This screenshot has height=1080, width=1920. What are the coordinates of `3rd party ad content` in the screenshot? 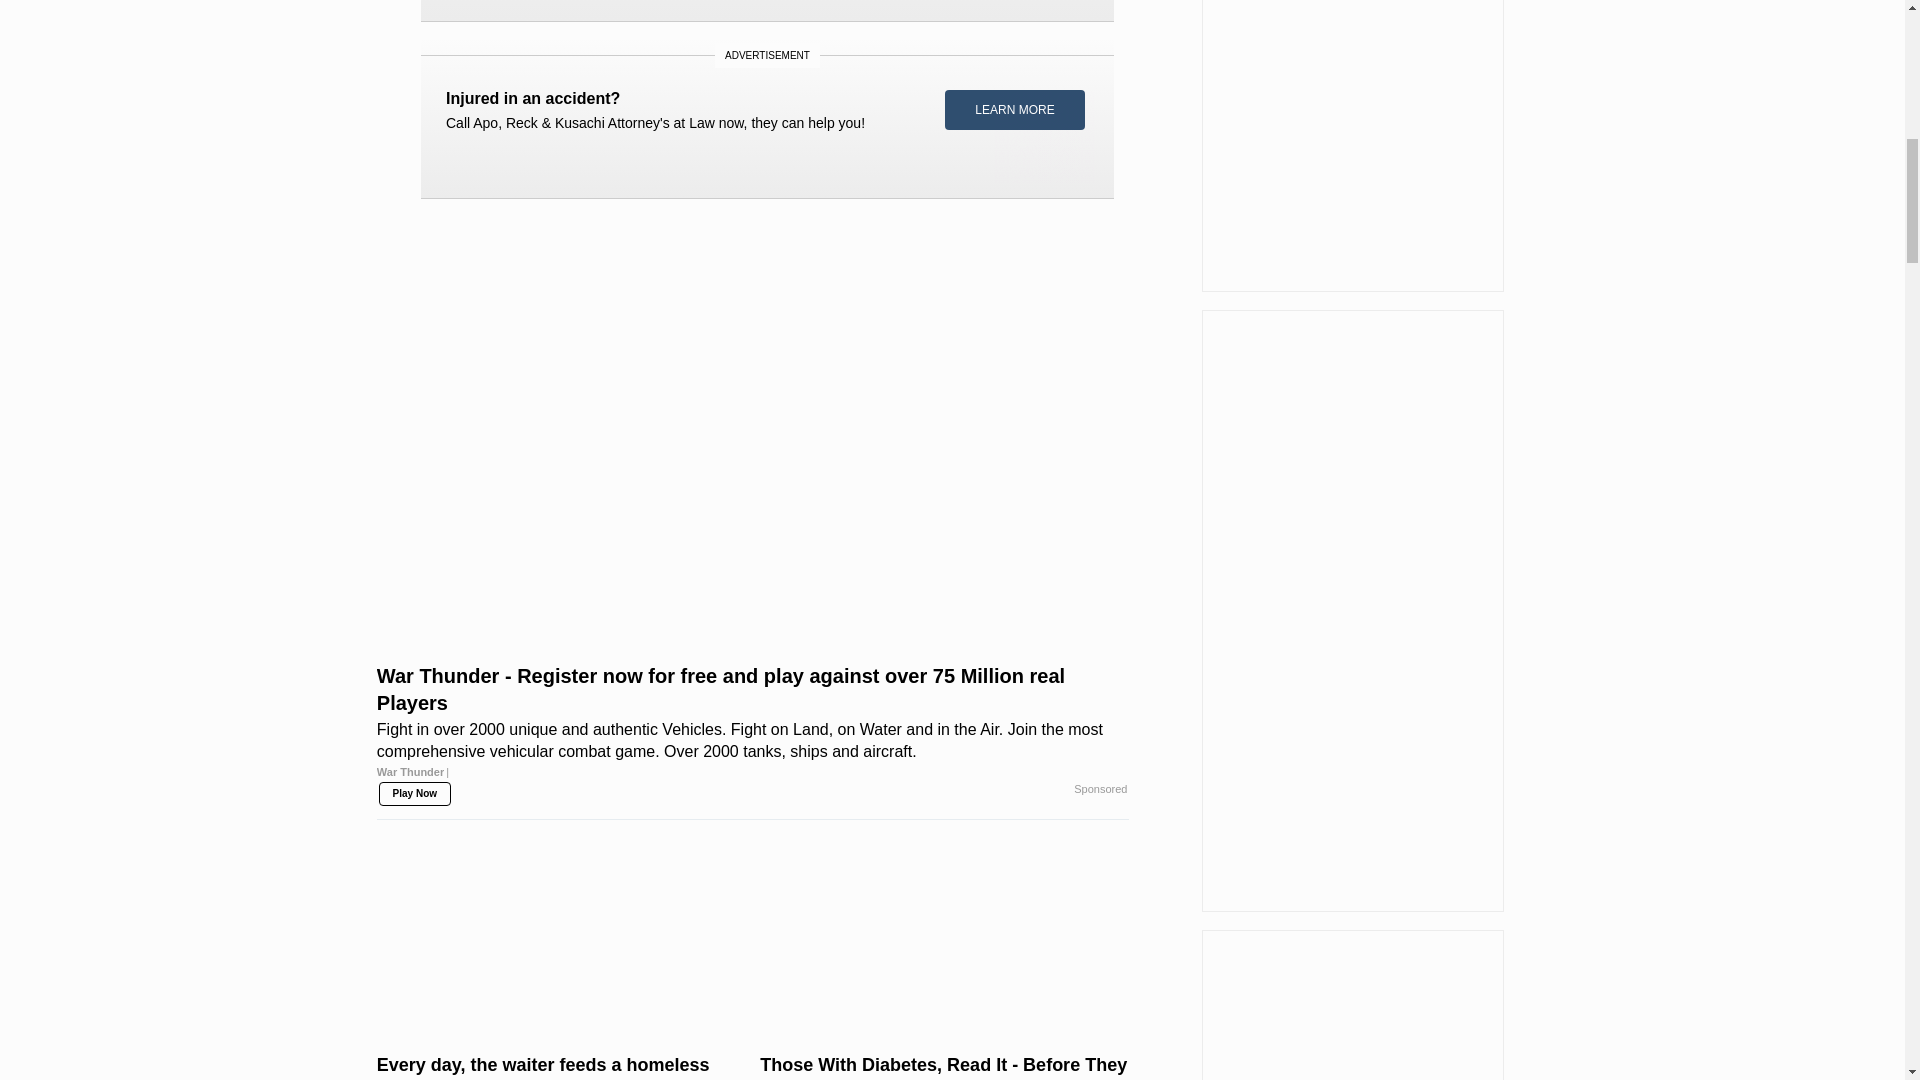 It's located at (768, 116).